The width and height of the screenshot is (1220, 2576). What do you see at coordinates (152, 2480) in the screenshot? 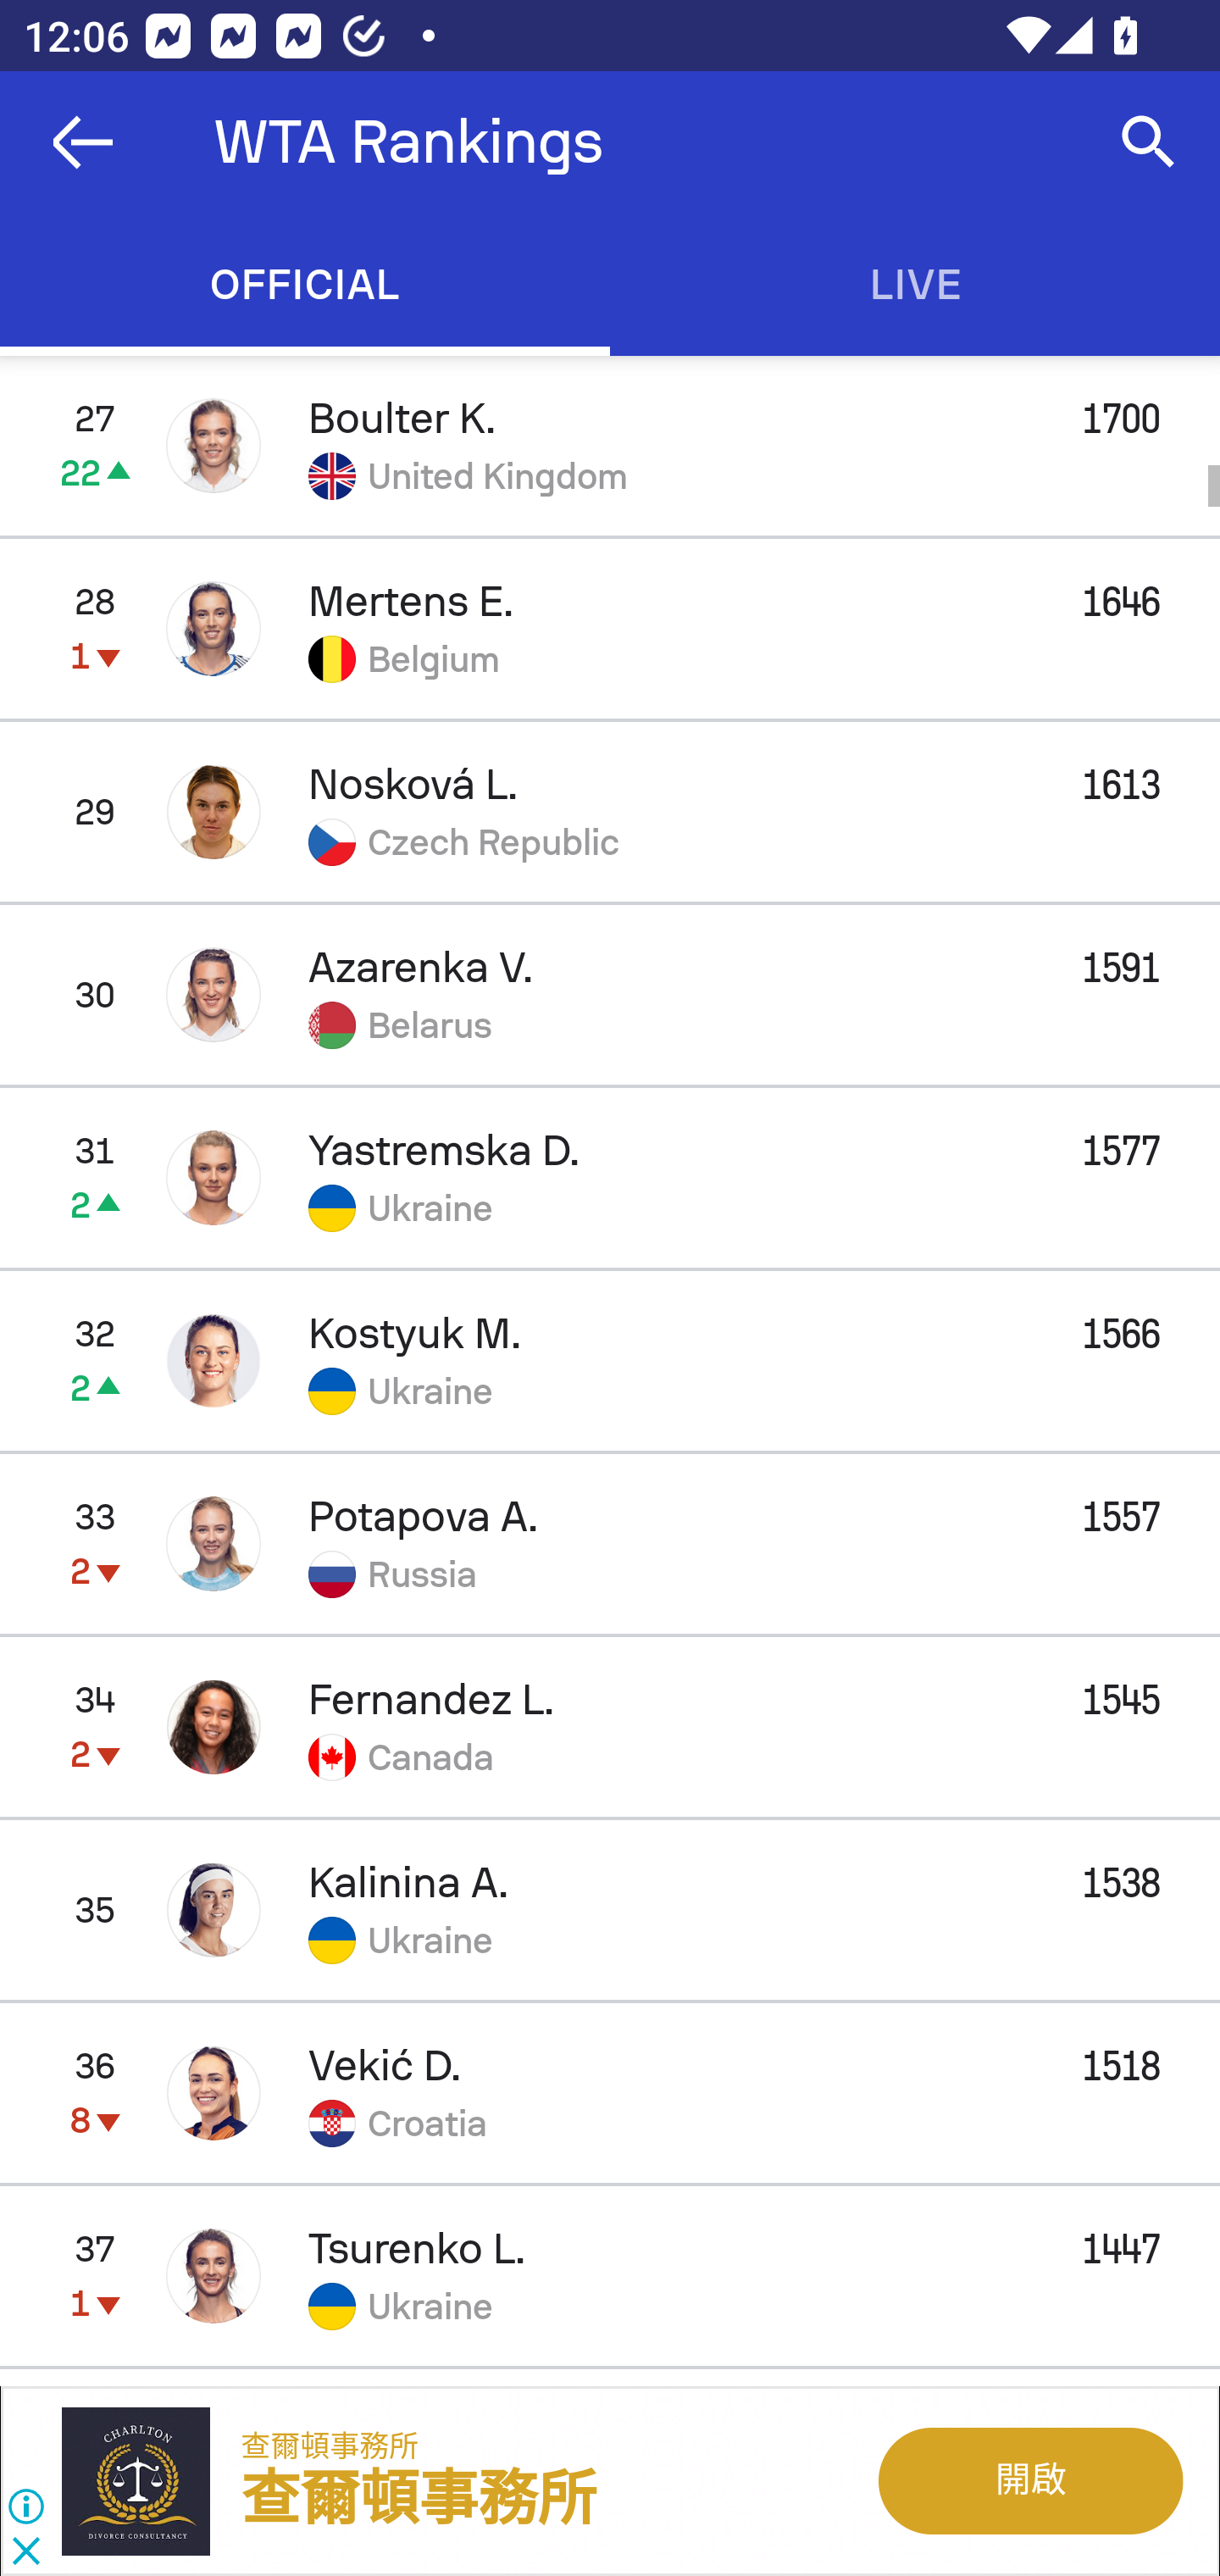
I see `www.charltondivorce` at bounding box center [152, 2480].